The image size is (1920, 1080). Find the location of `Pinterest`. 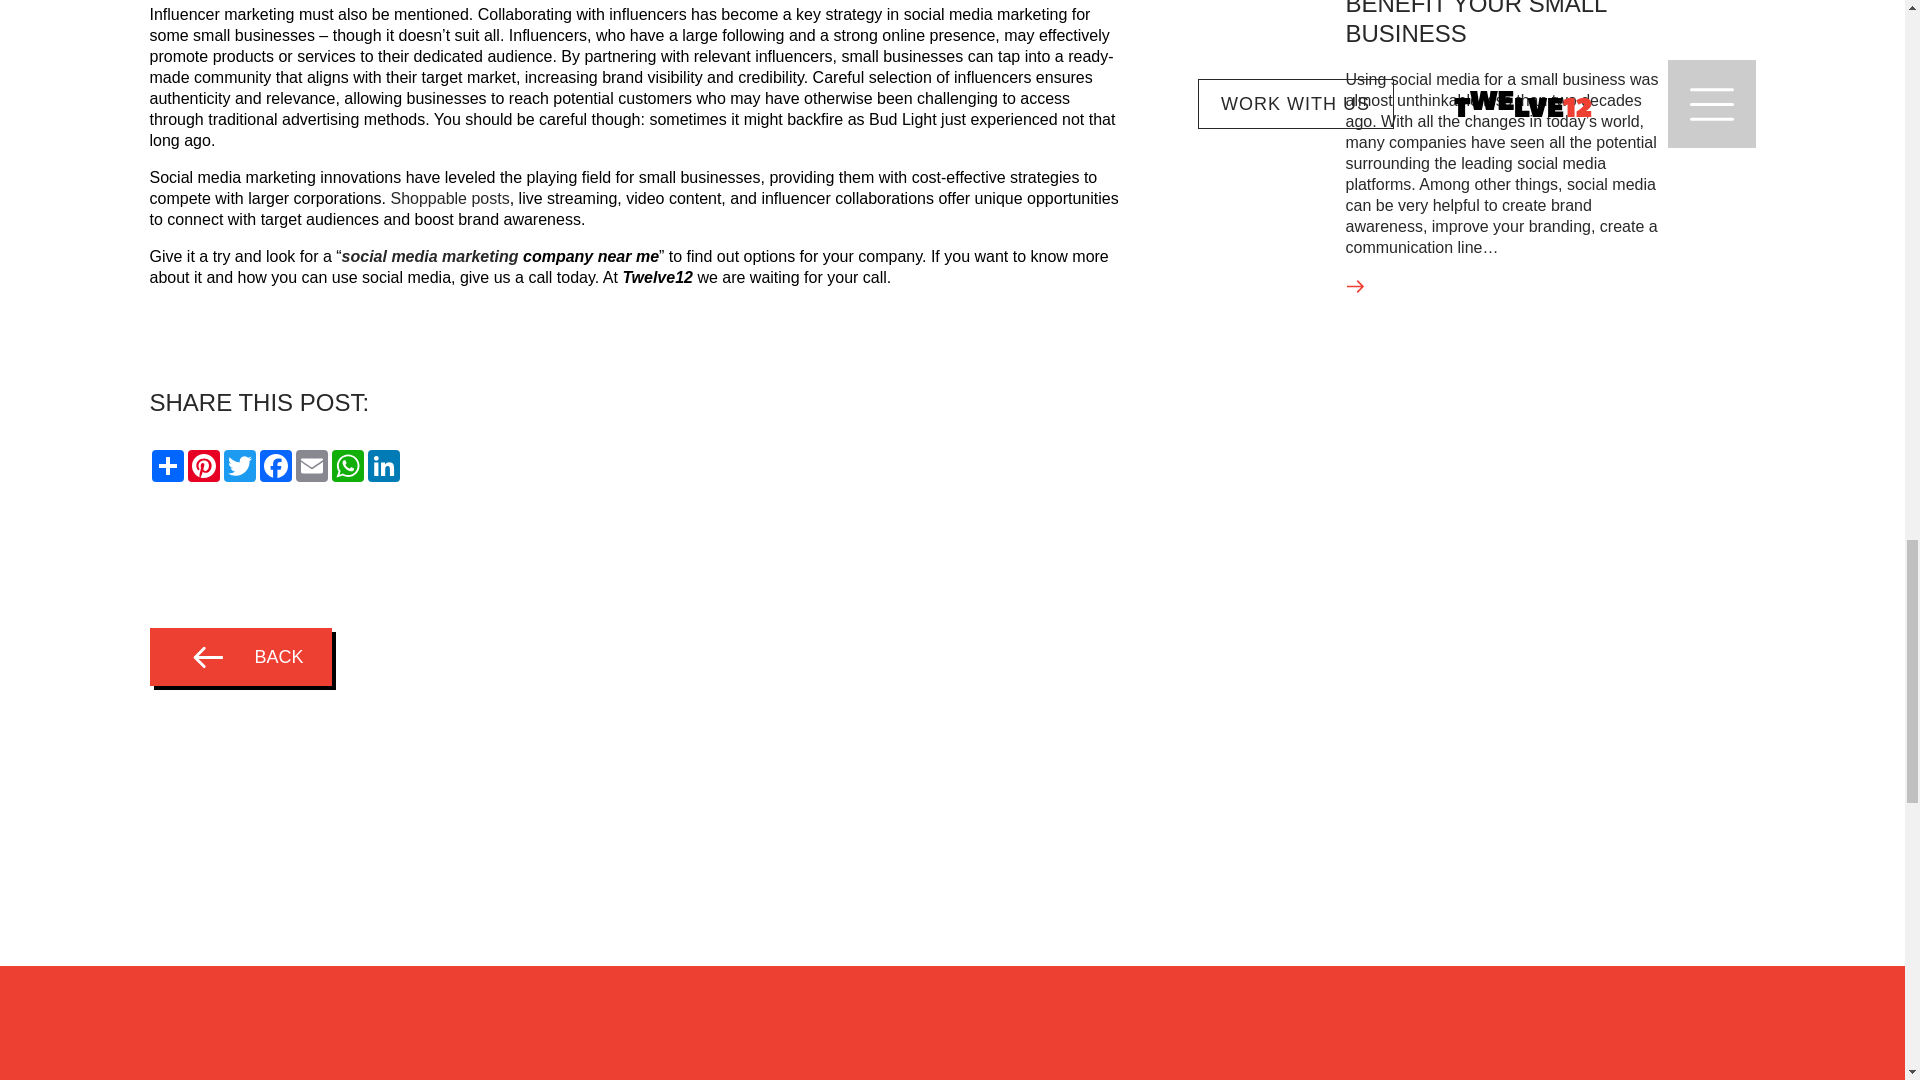

Pinterest is located at coordinates (204, 466).